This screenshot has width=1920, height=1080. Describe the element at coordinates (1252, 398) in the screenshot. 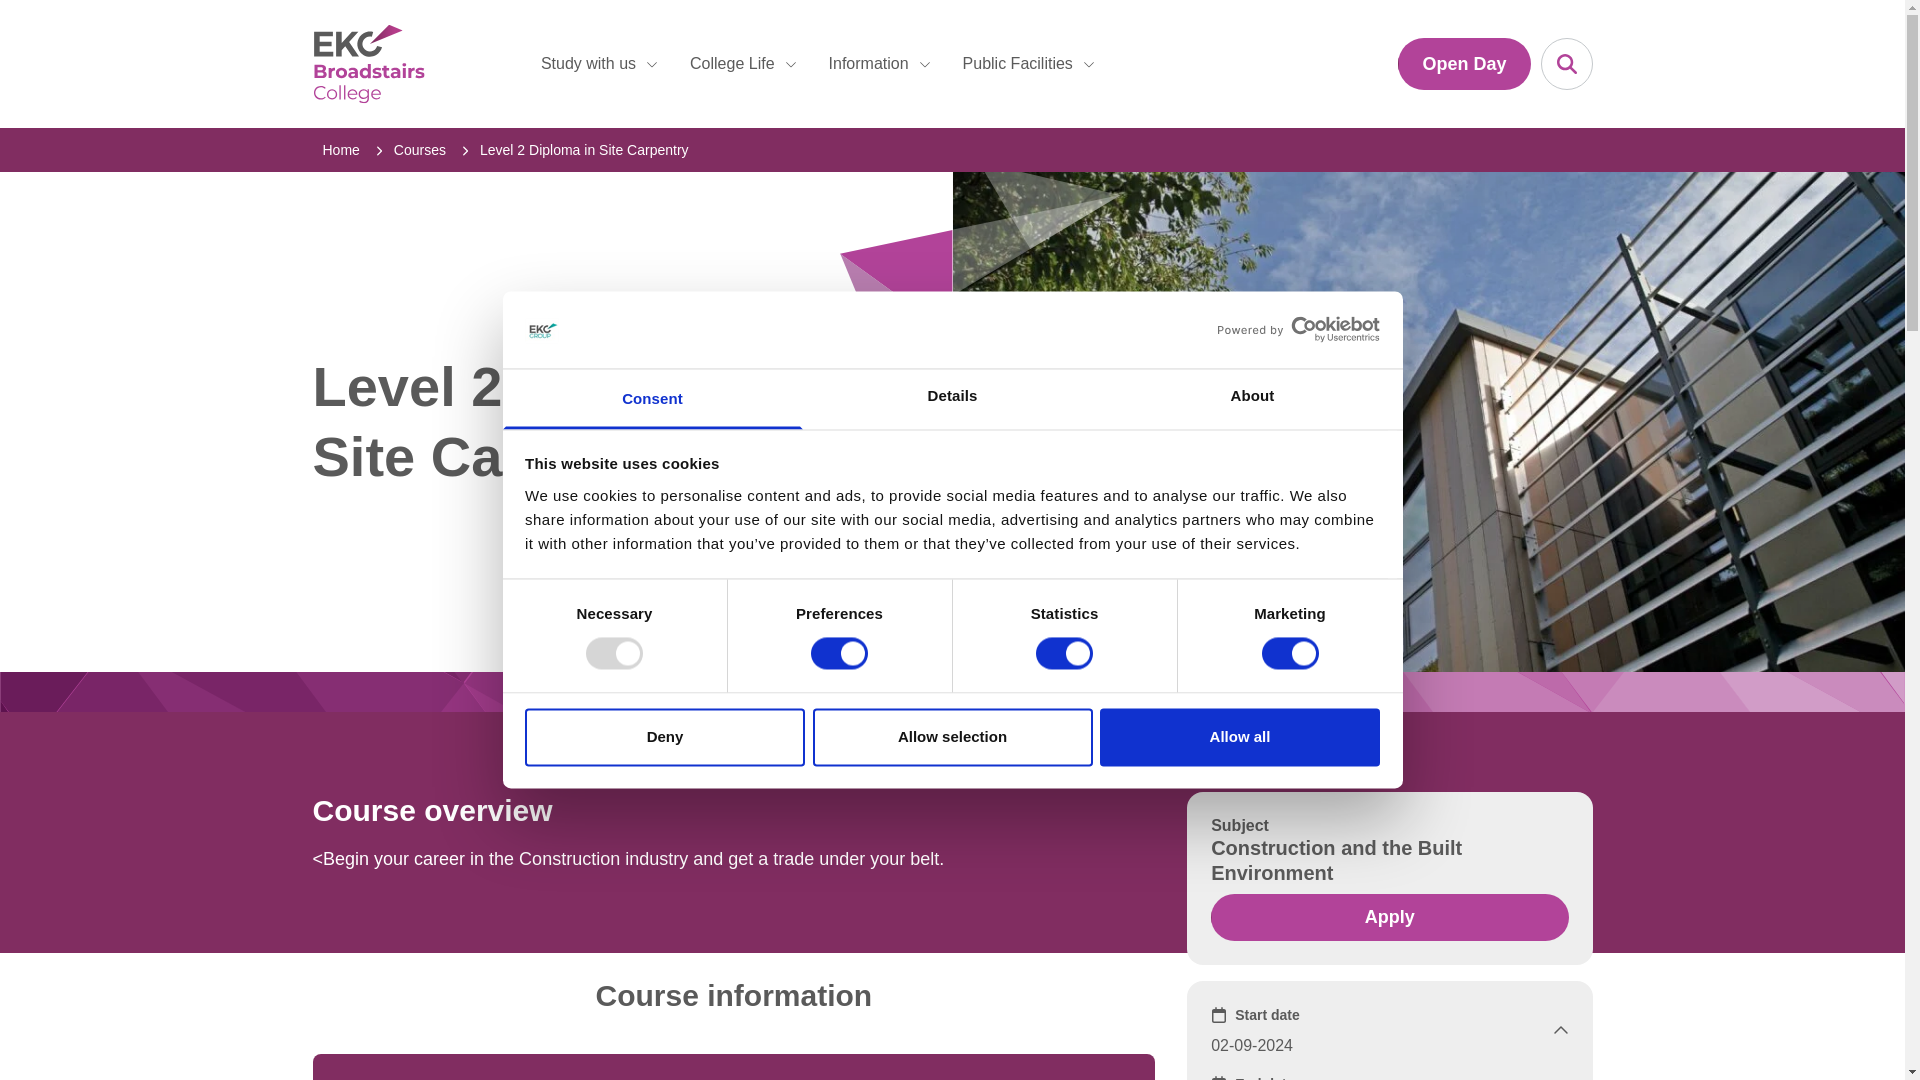

I see `About` at that location.